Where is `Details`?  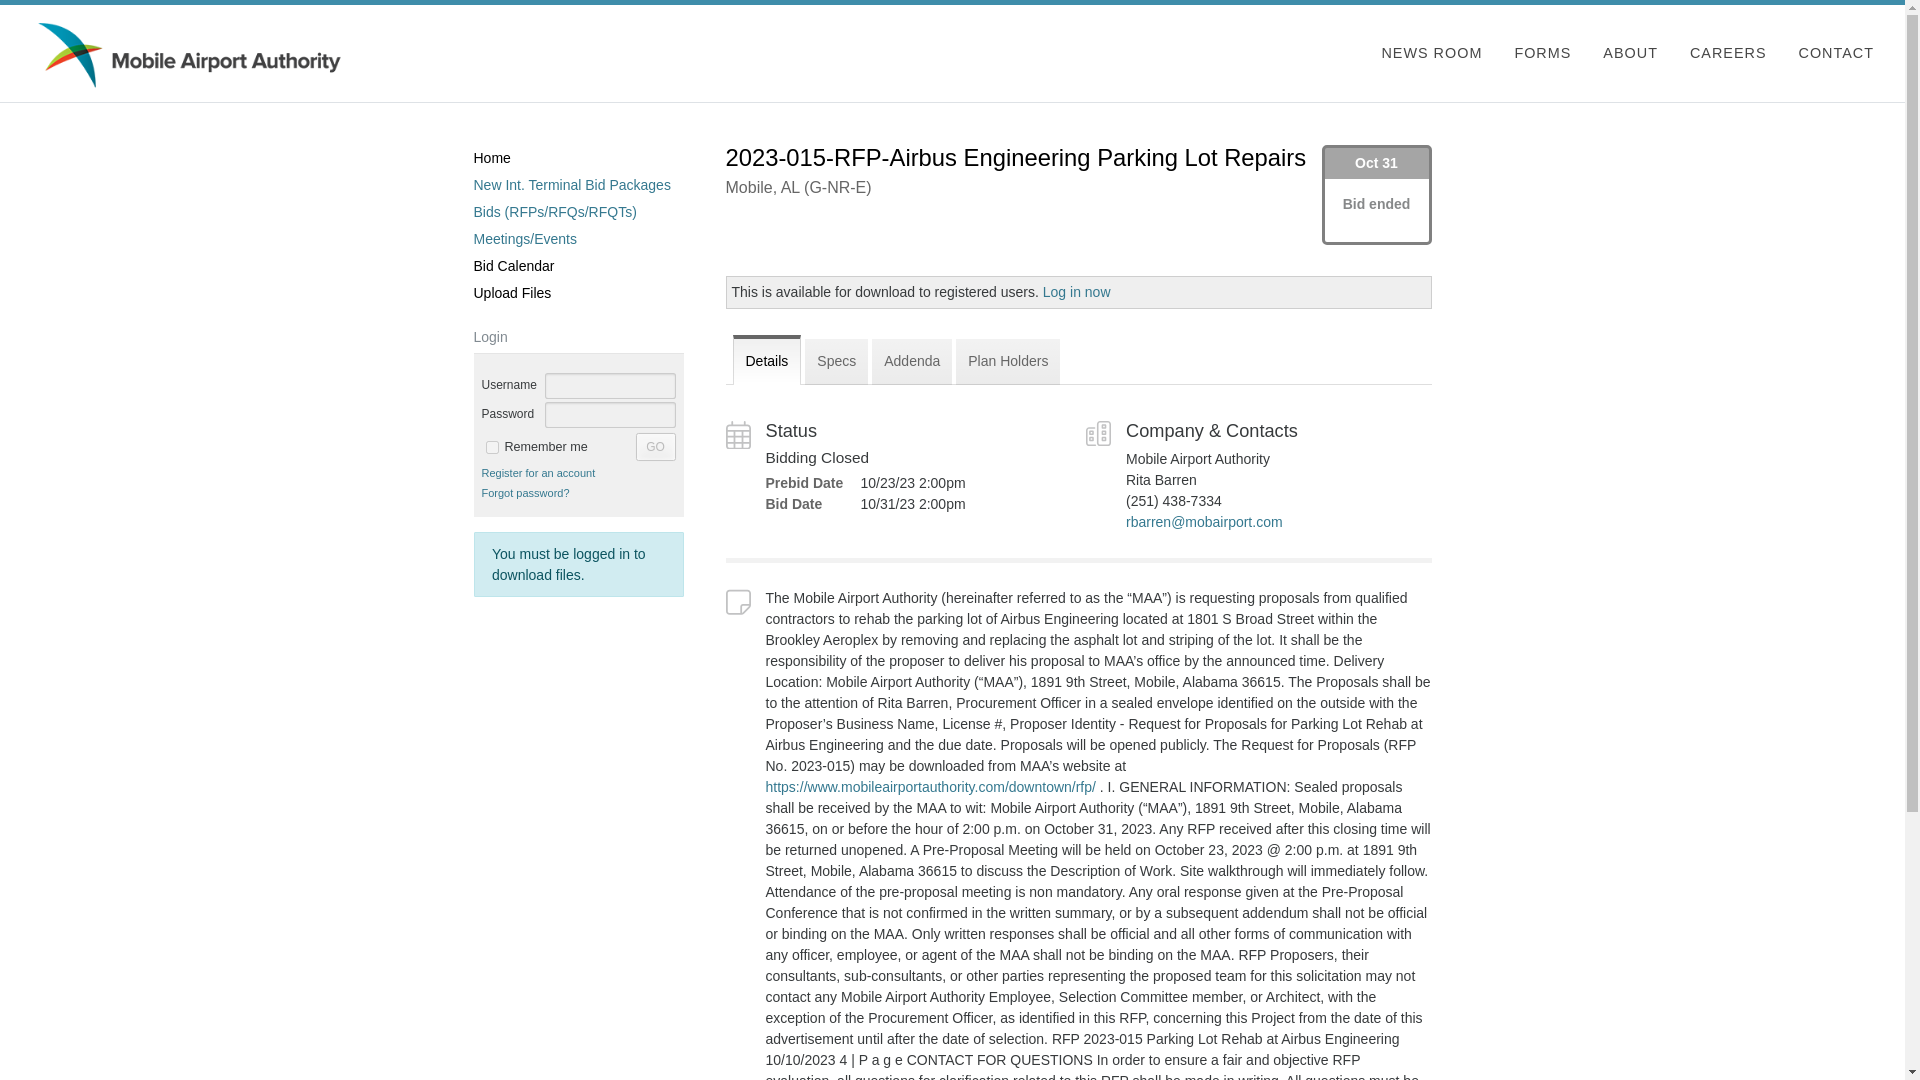
Details is located at coordinates (766, 359).